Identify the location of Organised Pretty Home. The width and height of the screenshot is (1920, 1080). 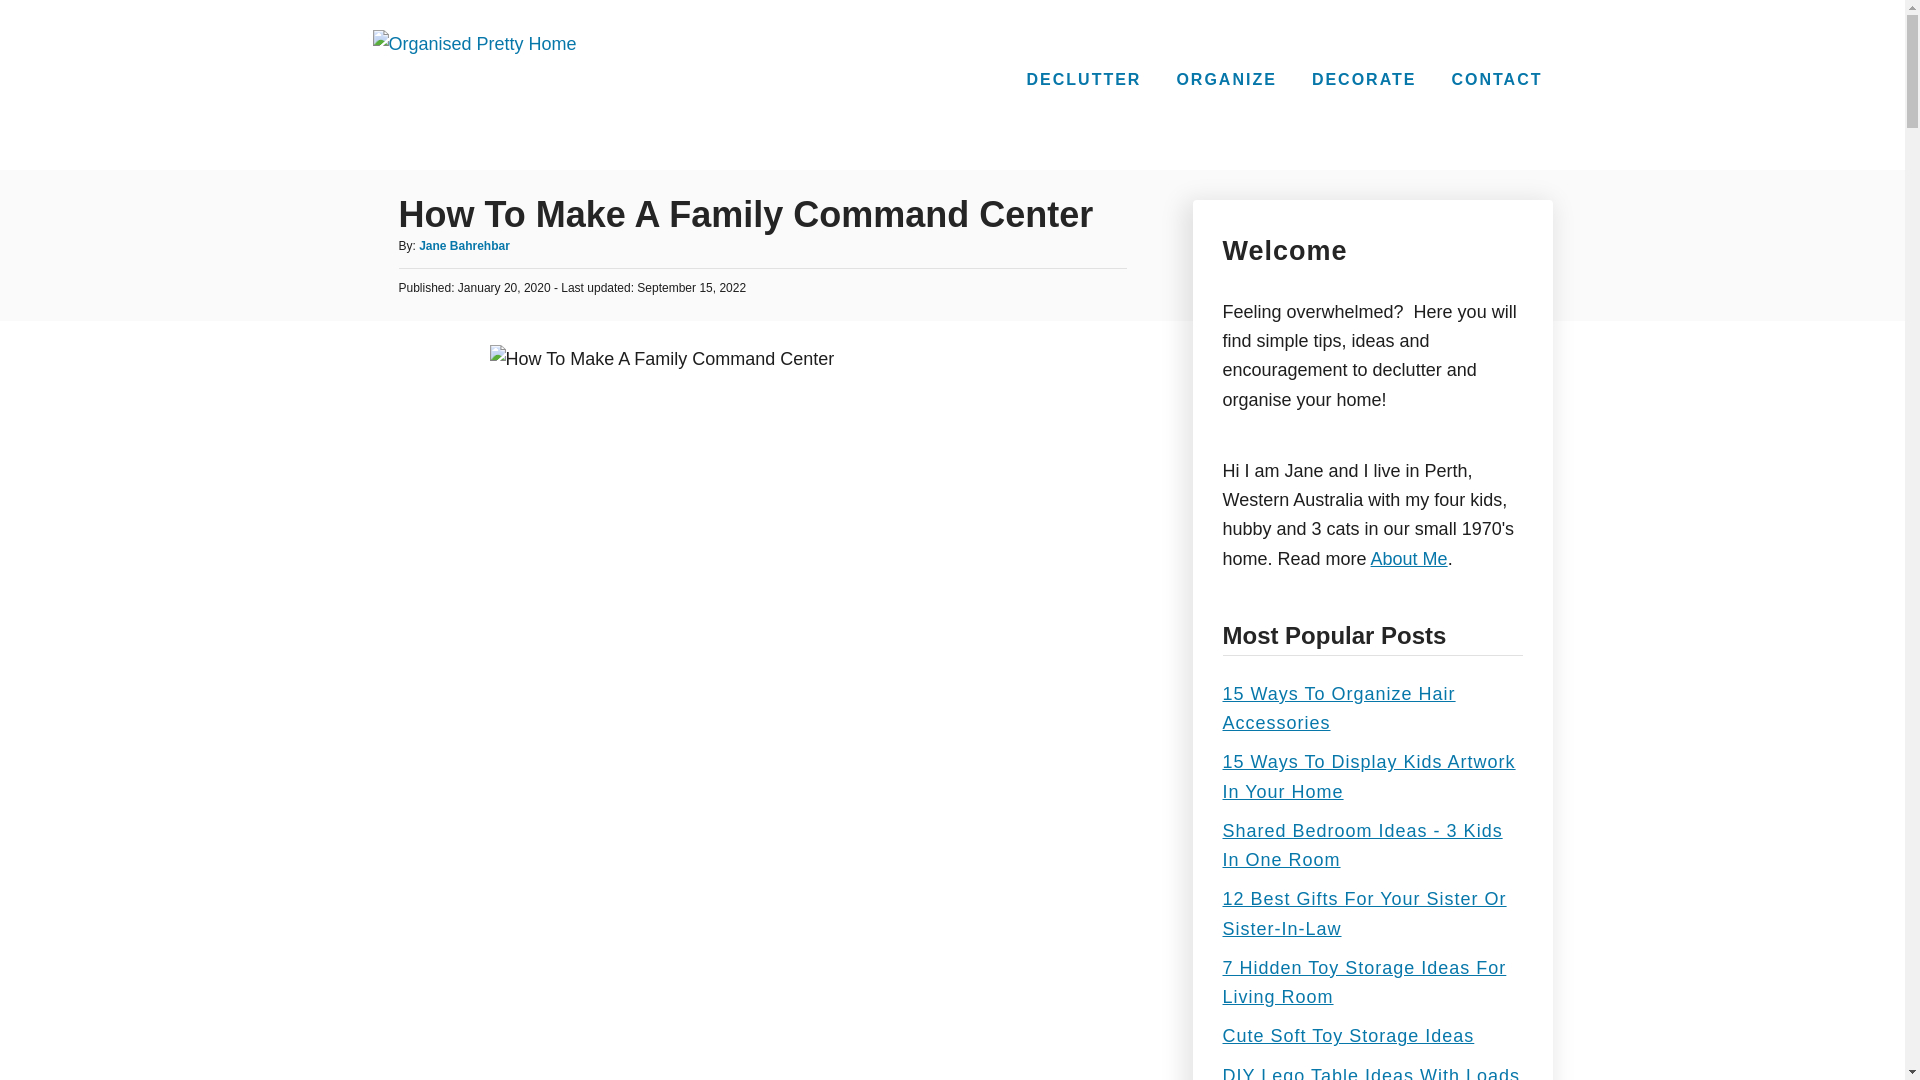
(474, 84).